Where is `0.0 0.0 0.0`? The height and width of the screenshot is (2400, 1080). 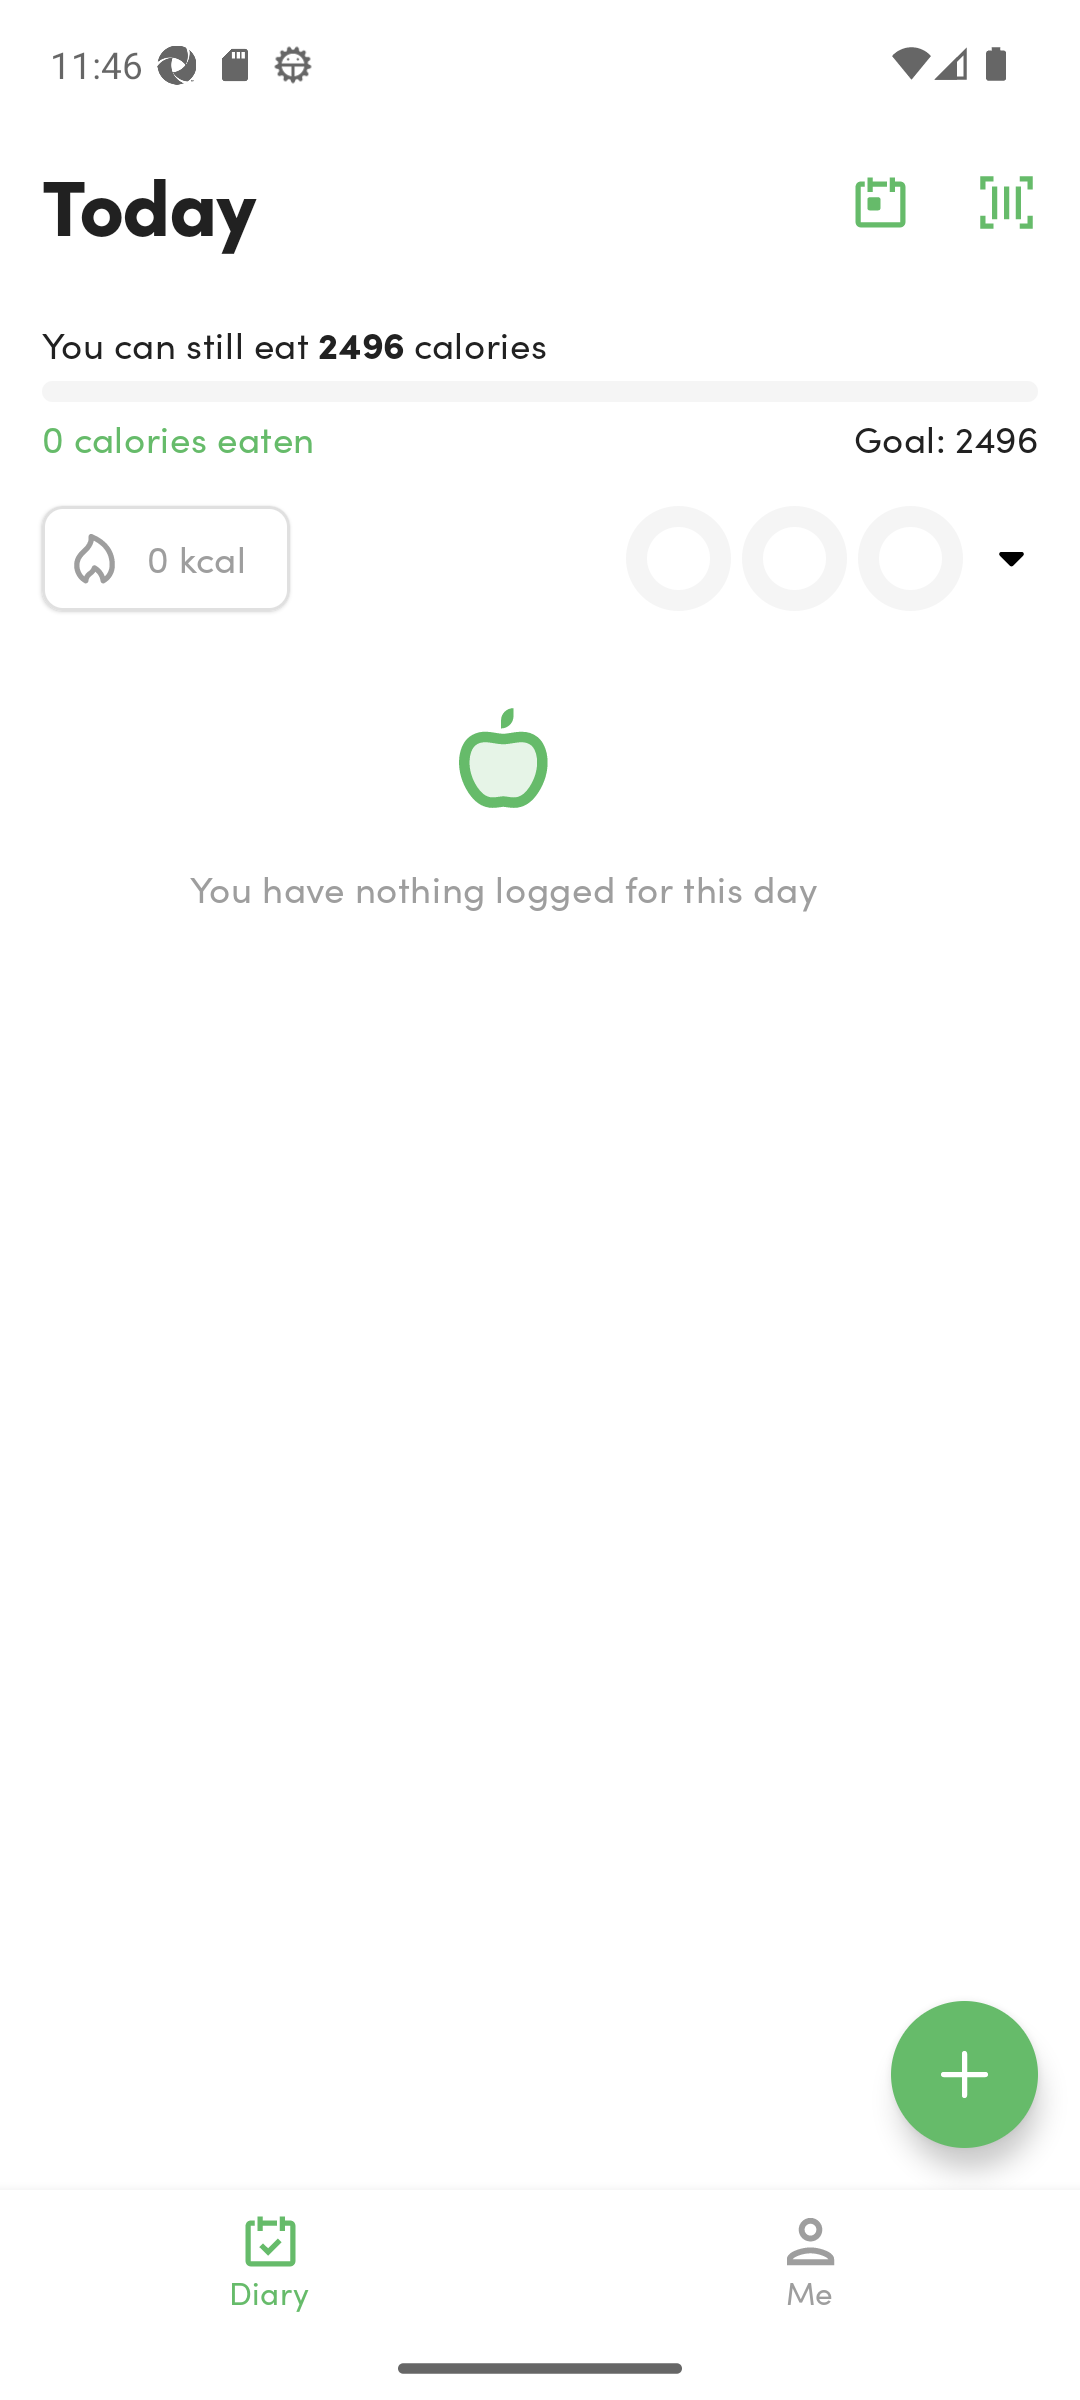
0.0 0.0 0.0 is located at coordinates (777, 558).